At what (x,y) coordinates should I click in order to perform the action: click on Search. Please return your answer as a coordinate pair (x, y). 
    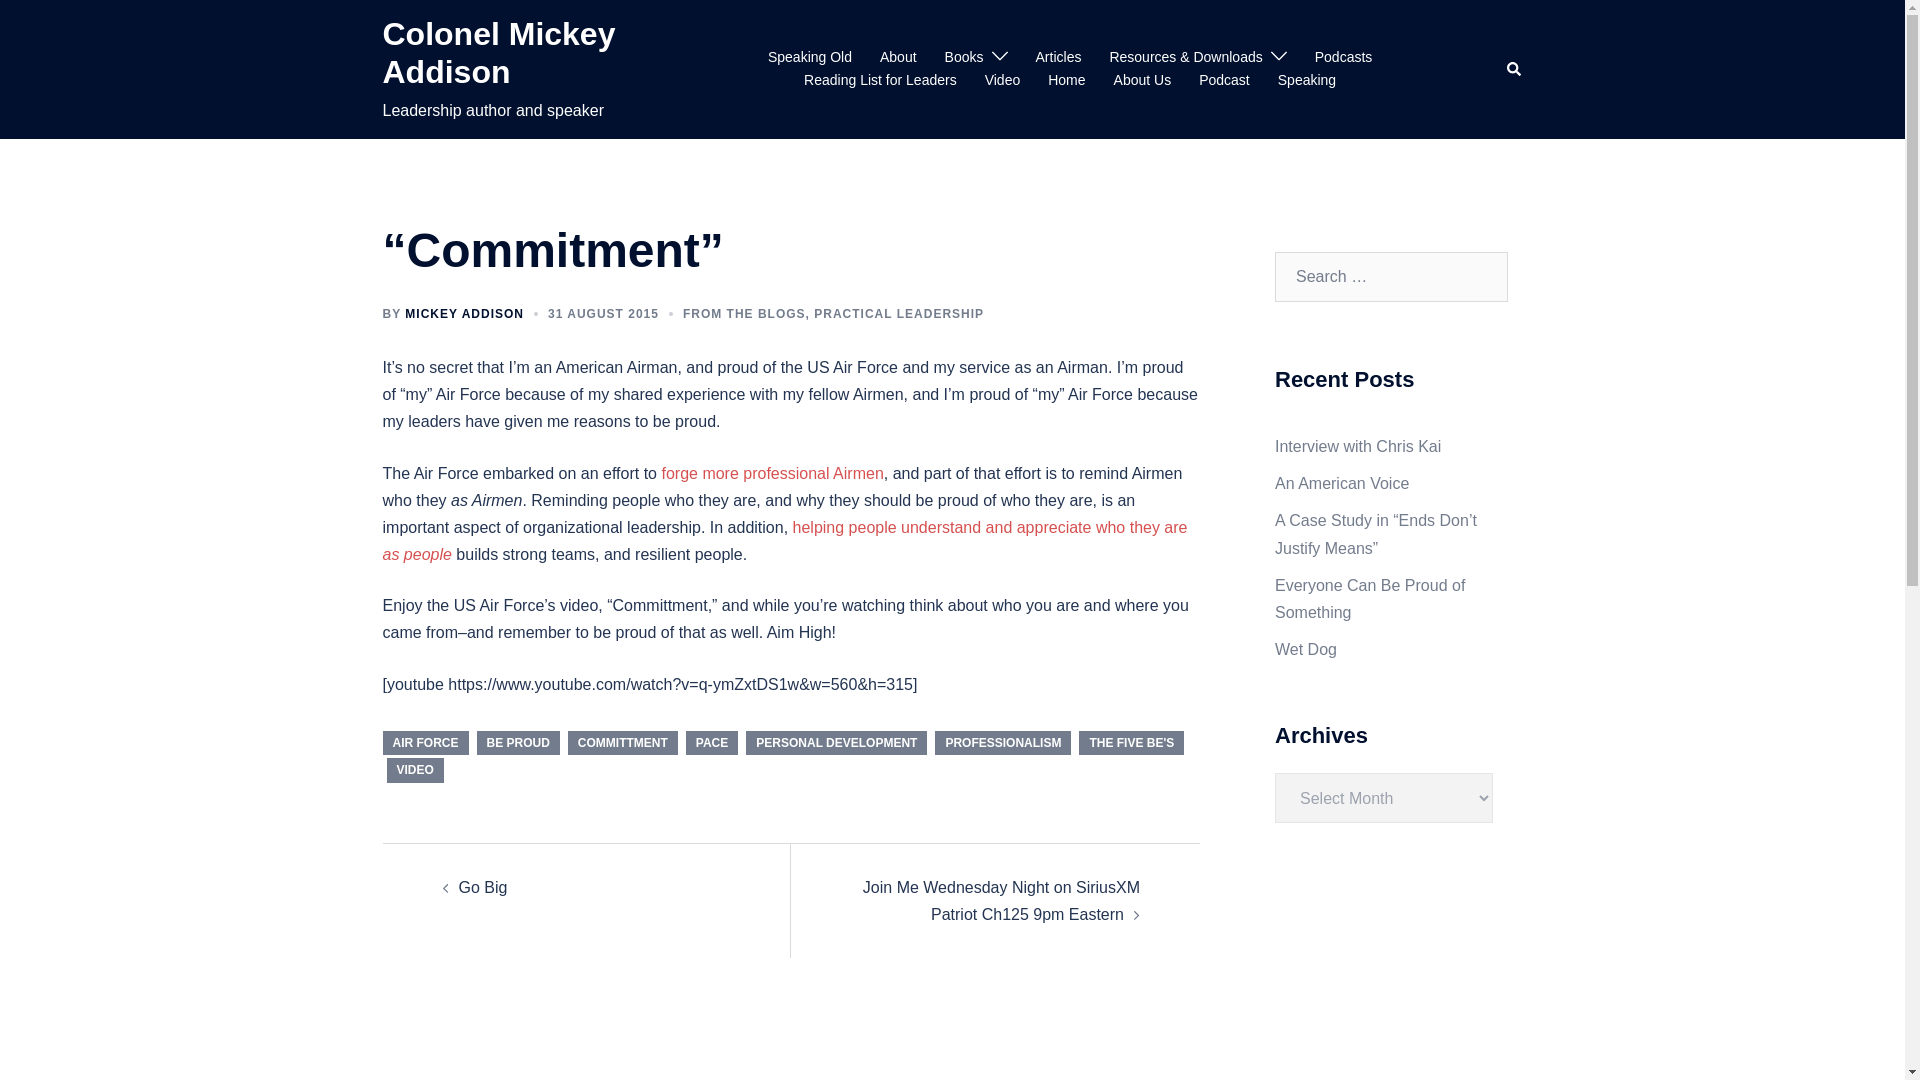
    Looking at the image, I should click on (1514, 68).